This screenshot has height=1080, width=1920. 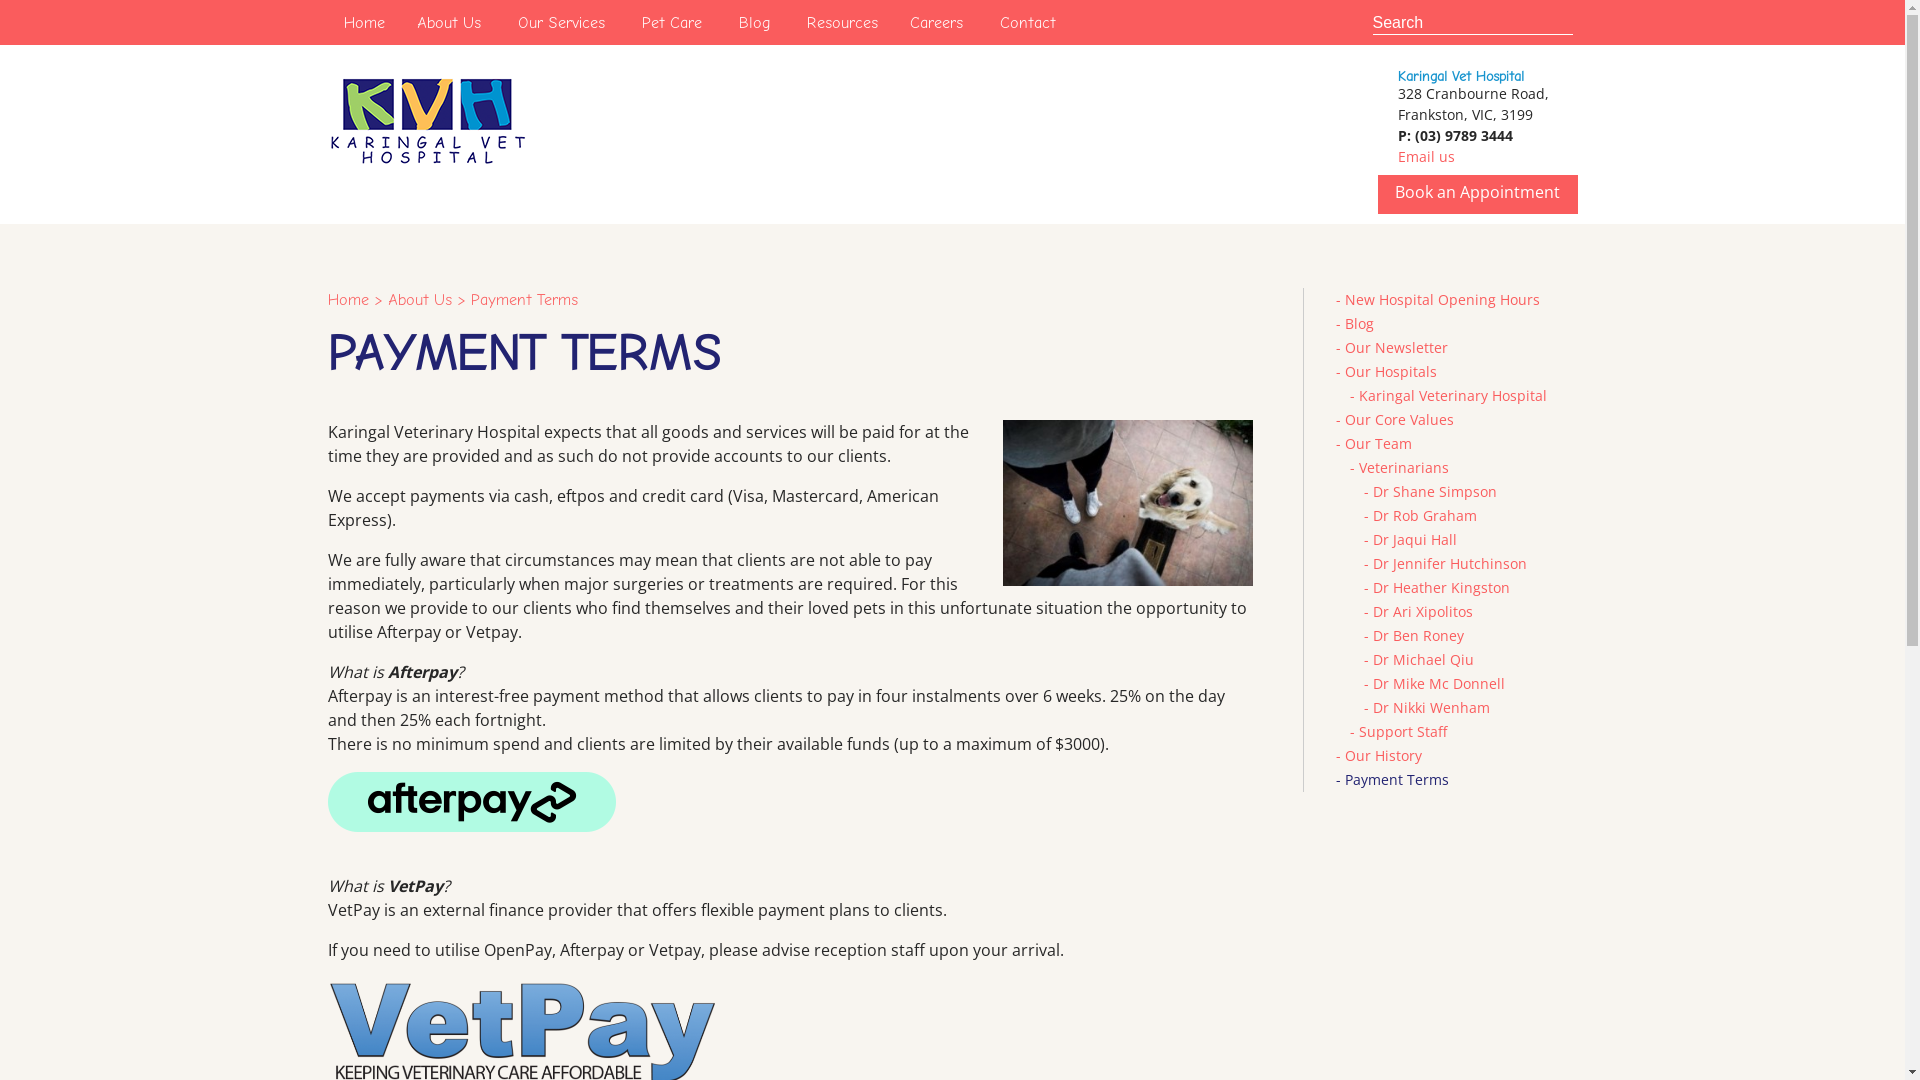 I want to click on Home, so click(x=348, y=300).